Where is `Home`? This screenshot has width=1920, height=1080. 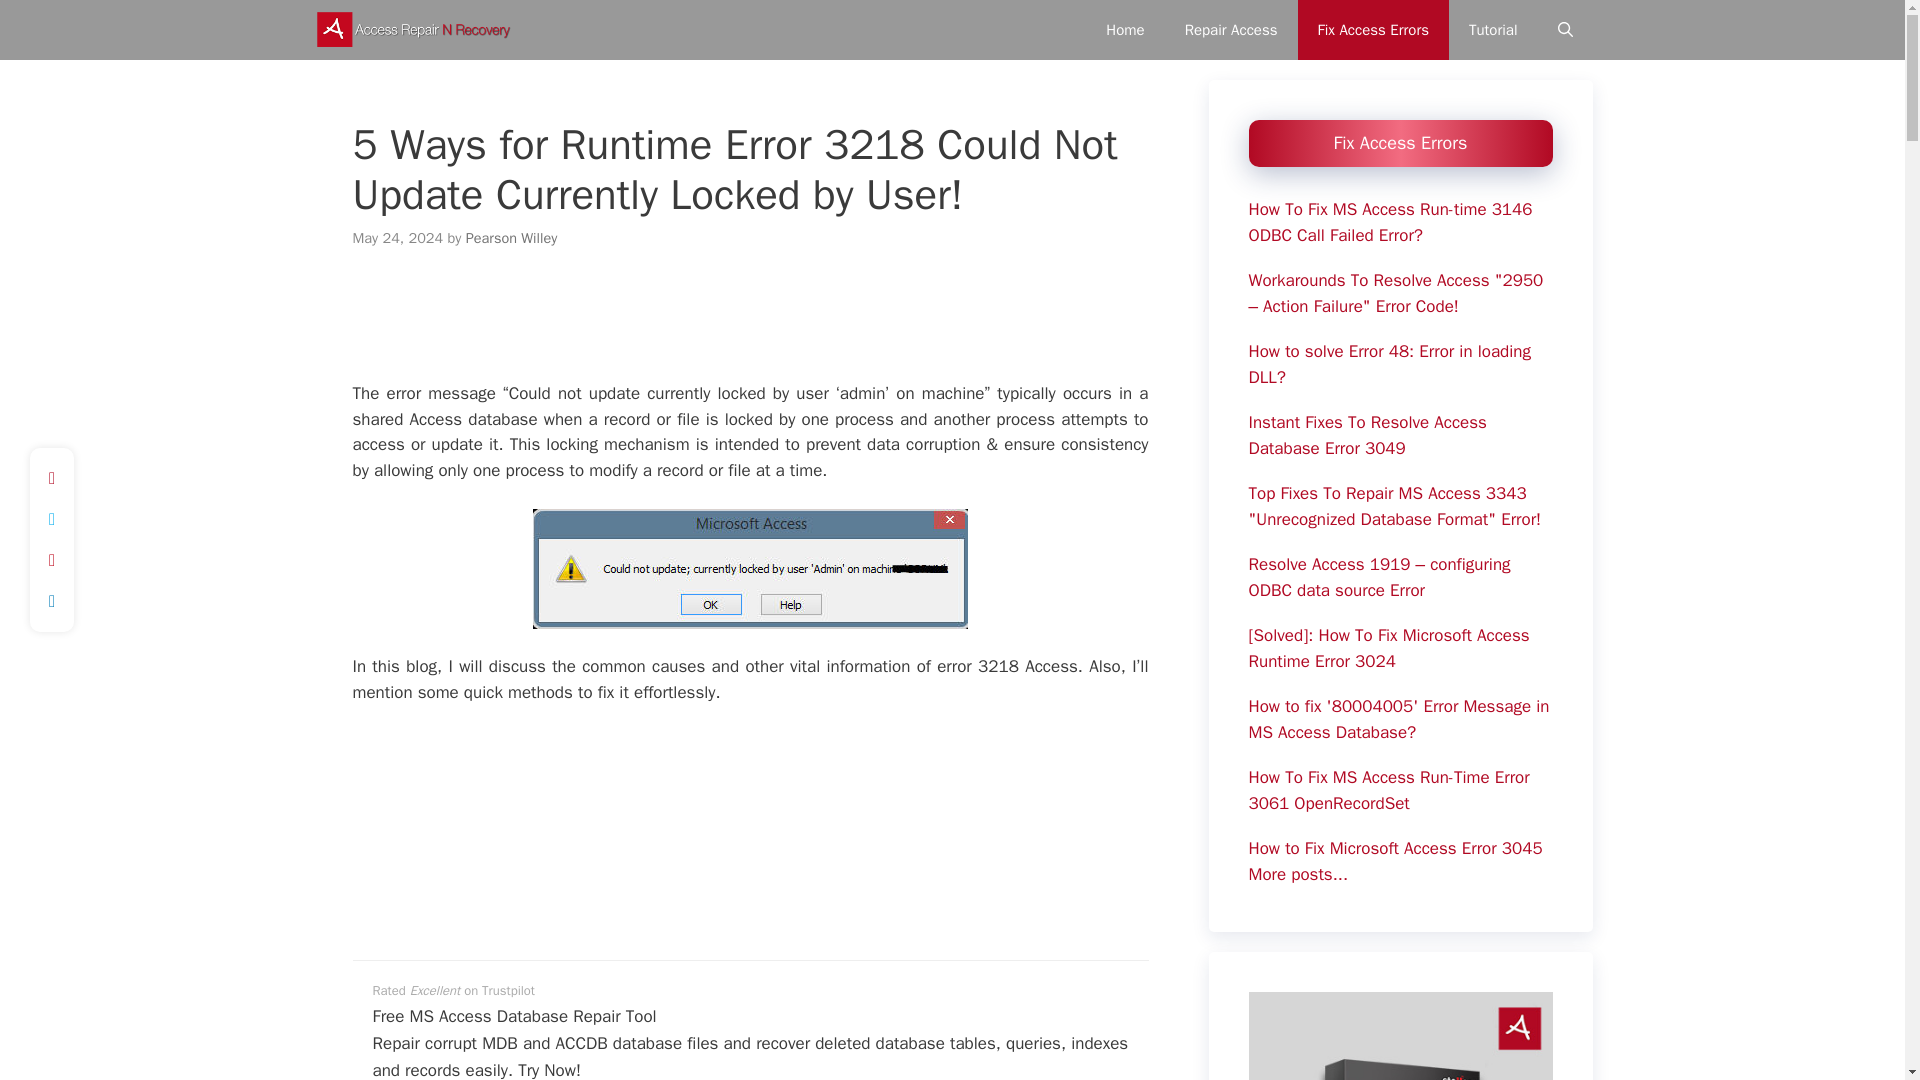
Home is located at coordinates (1124, 30).